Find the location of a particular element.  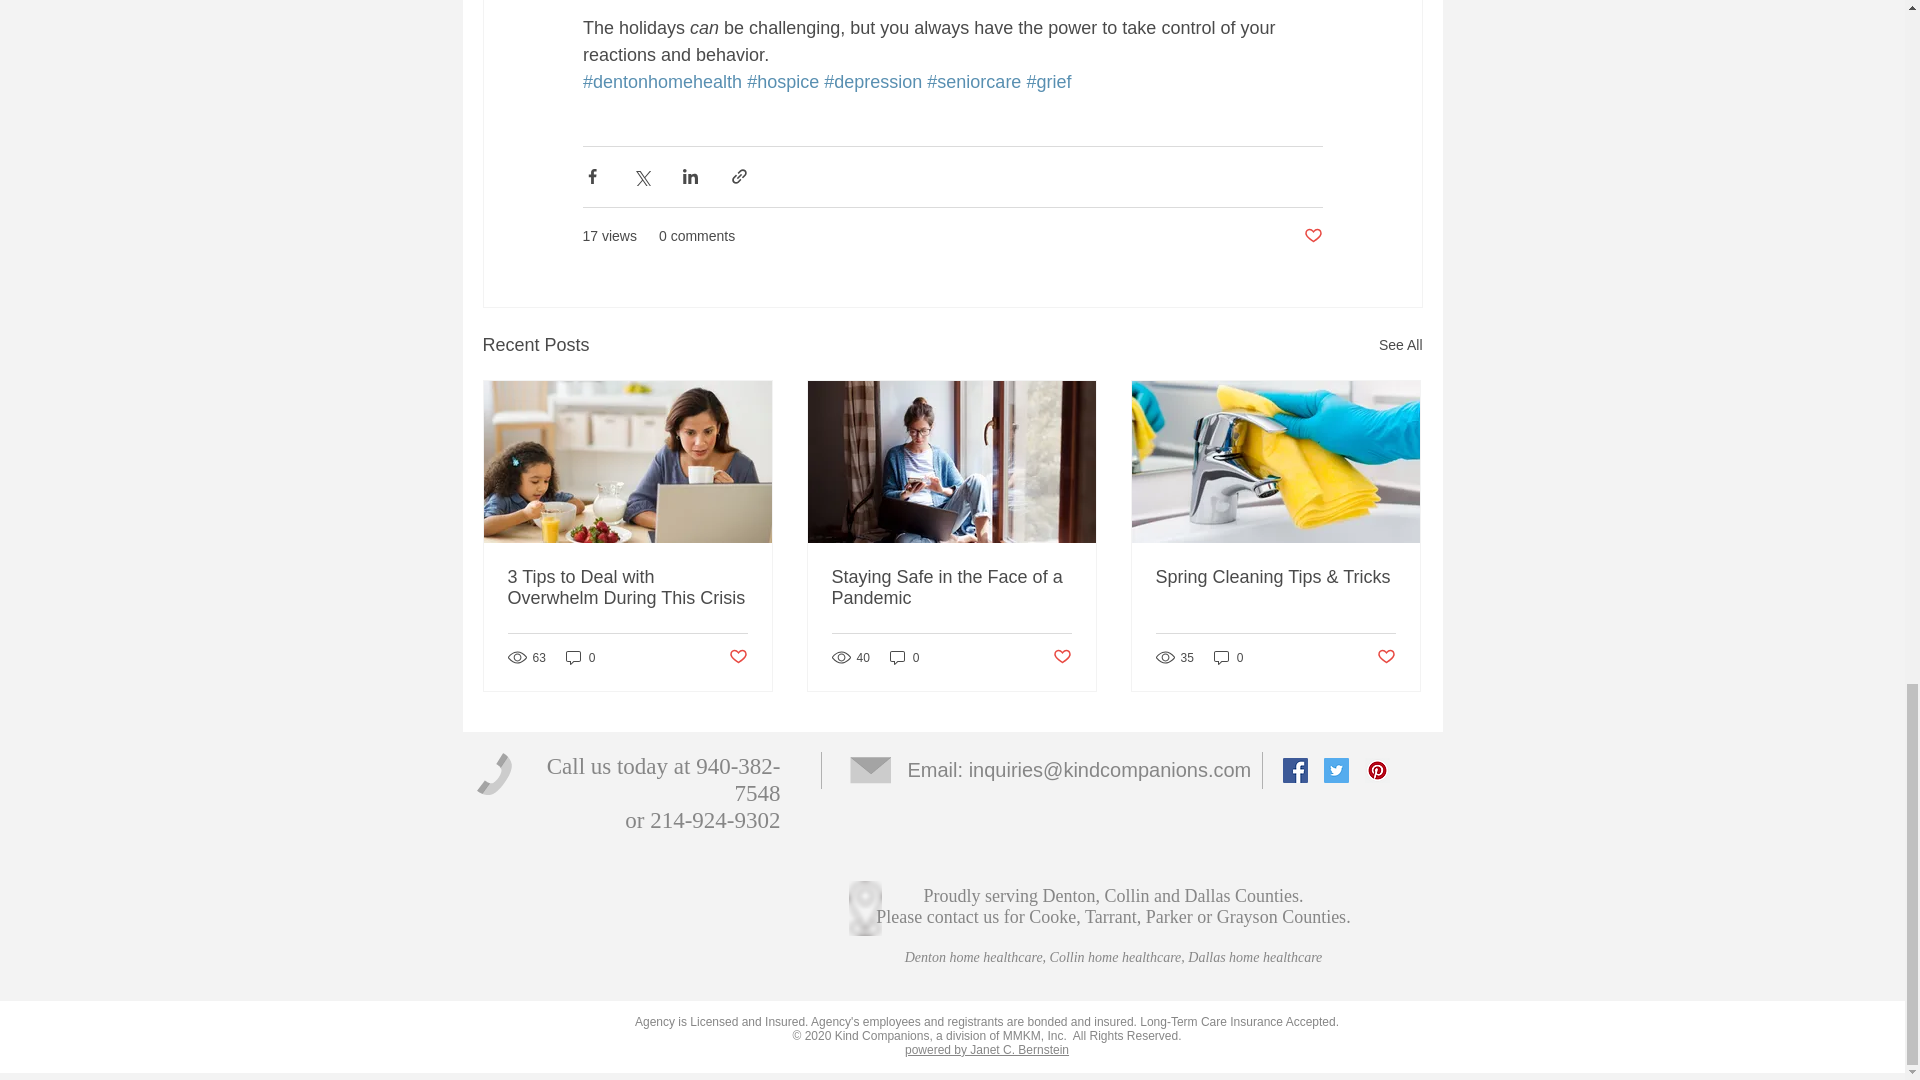

3 Tips to Deal with Overwhelm During This Crisis is located at coordinates (628, 588).